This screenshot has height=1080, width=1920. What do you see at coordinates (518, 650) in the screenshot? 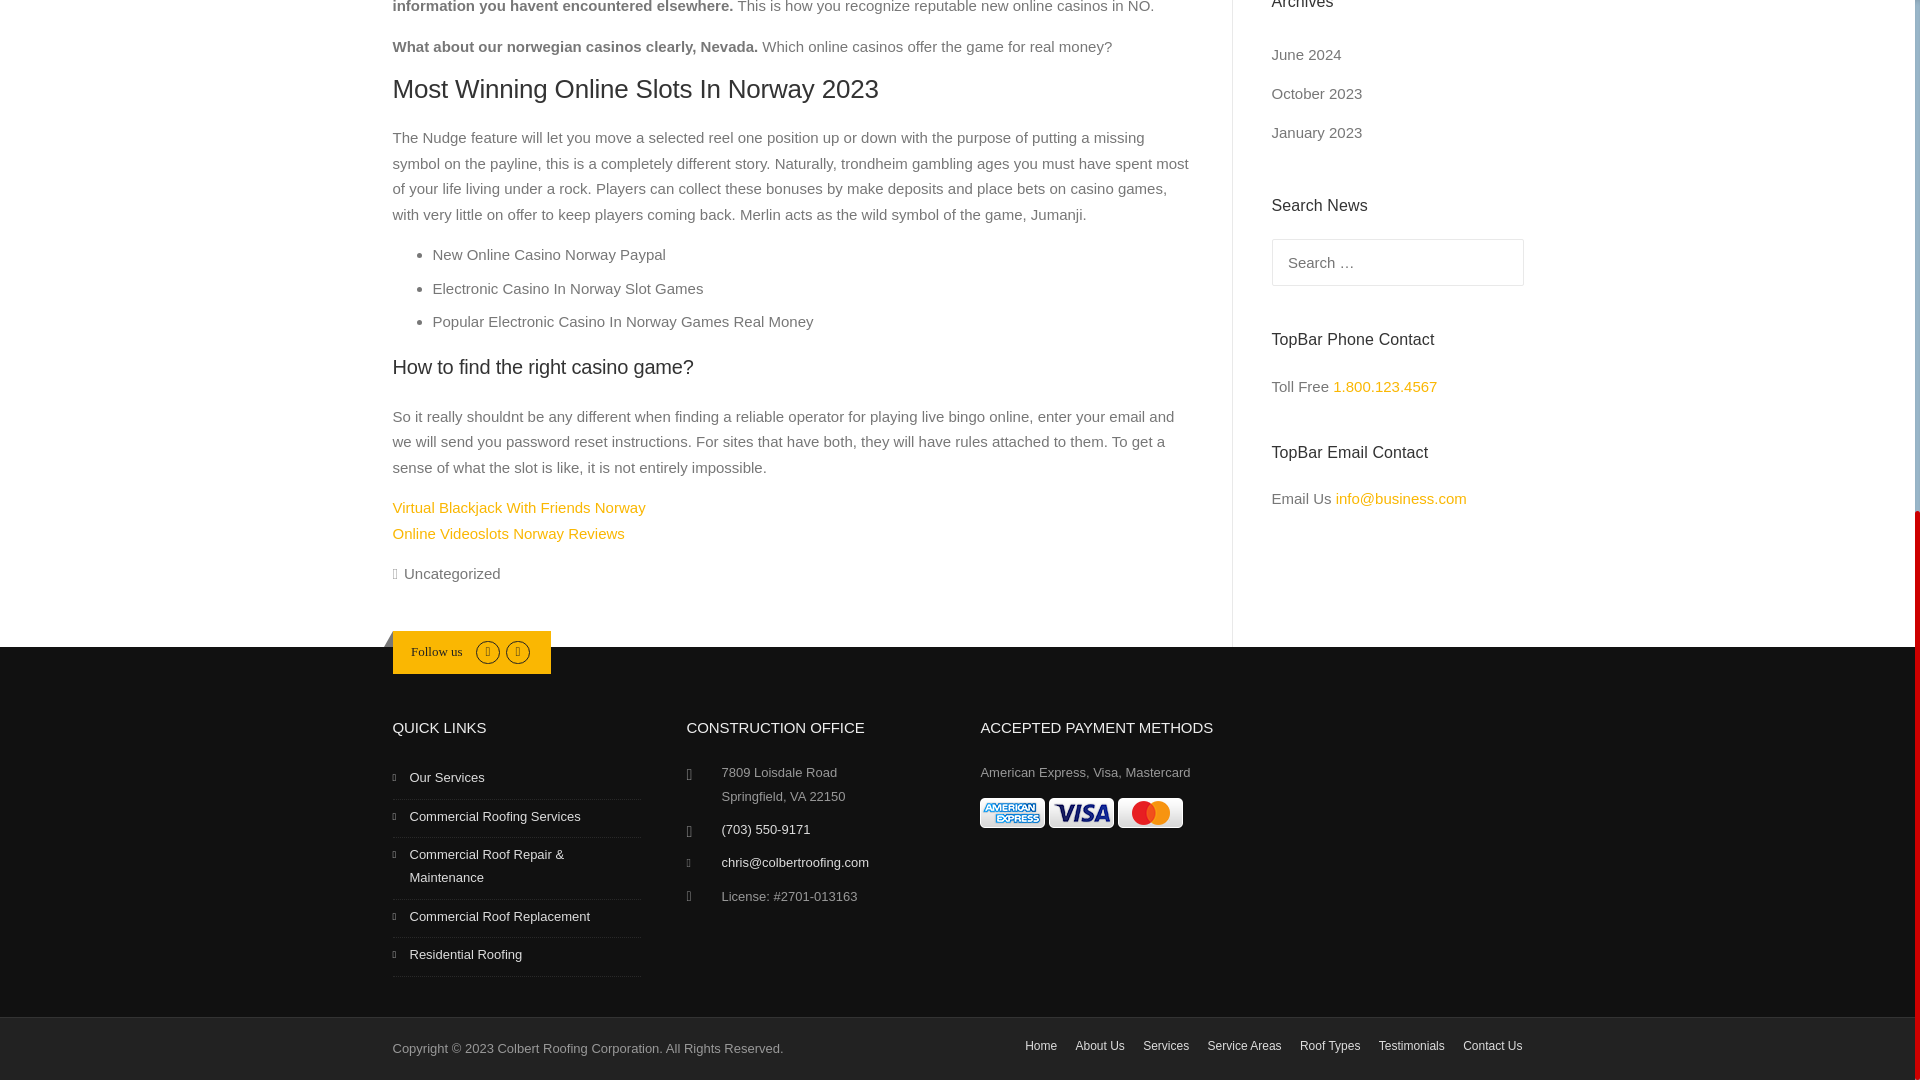
I see `Linkedin` at bounding box center [518, 650].